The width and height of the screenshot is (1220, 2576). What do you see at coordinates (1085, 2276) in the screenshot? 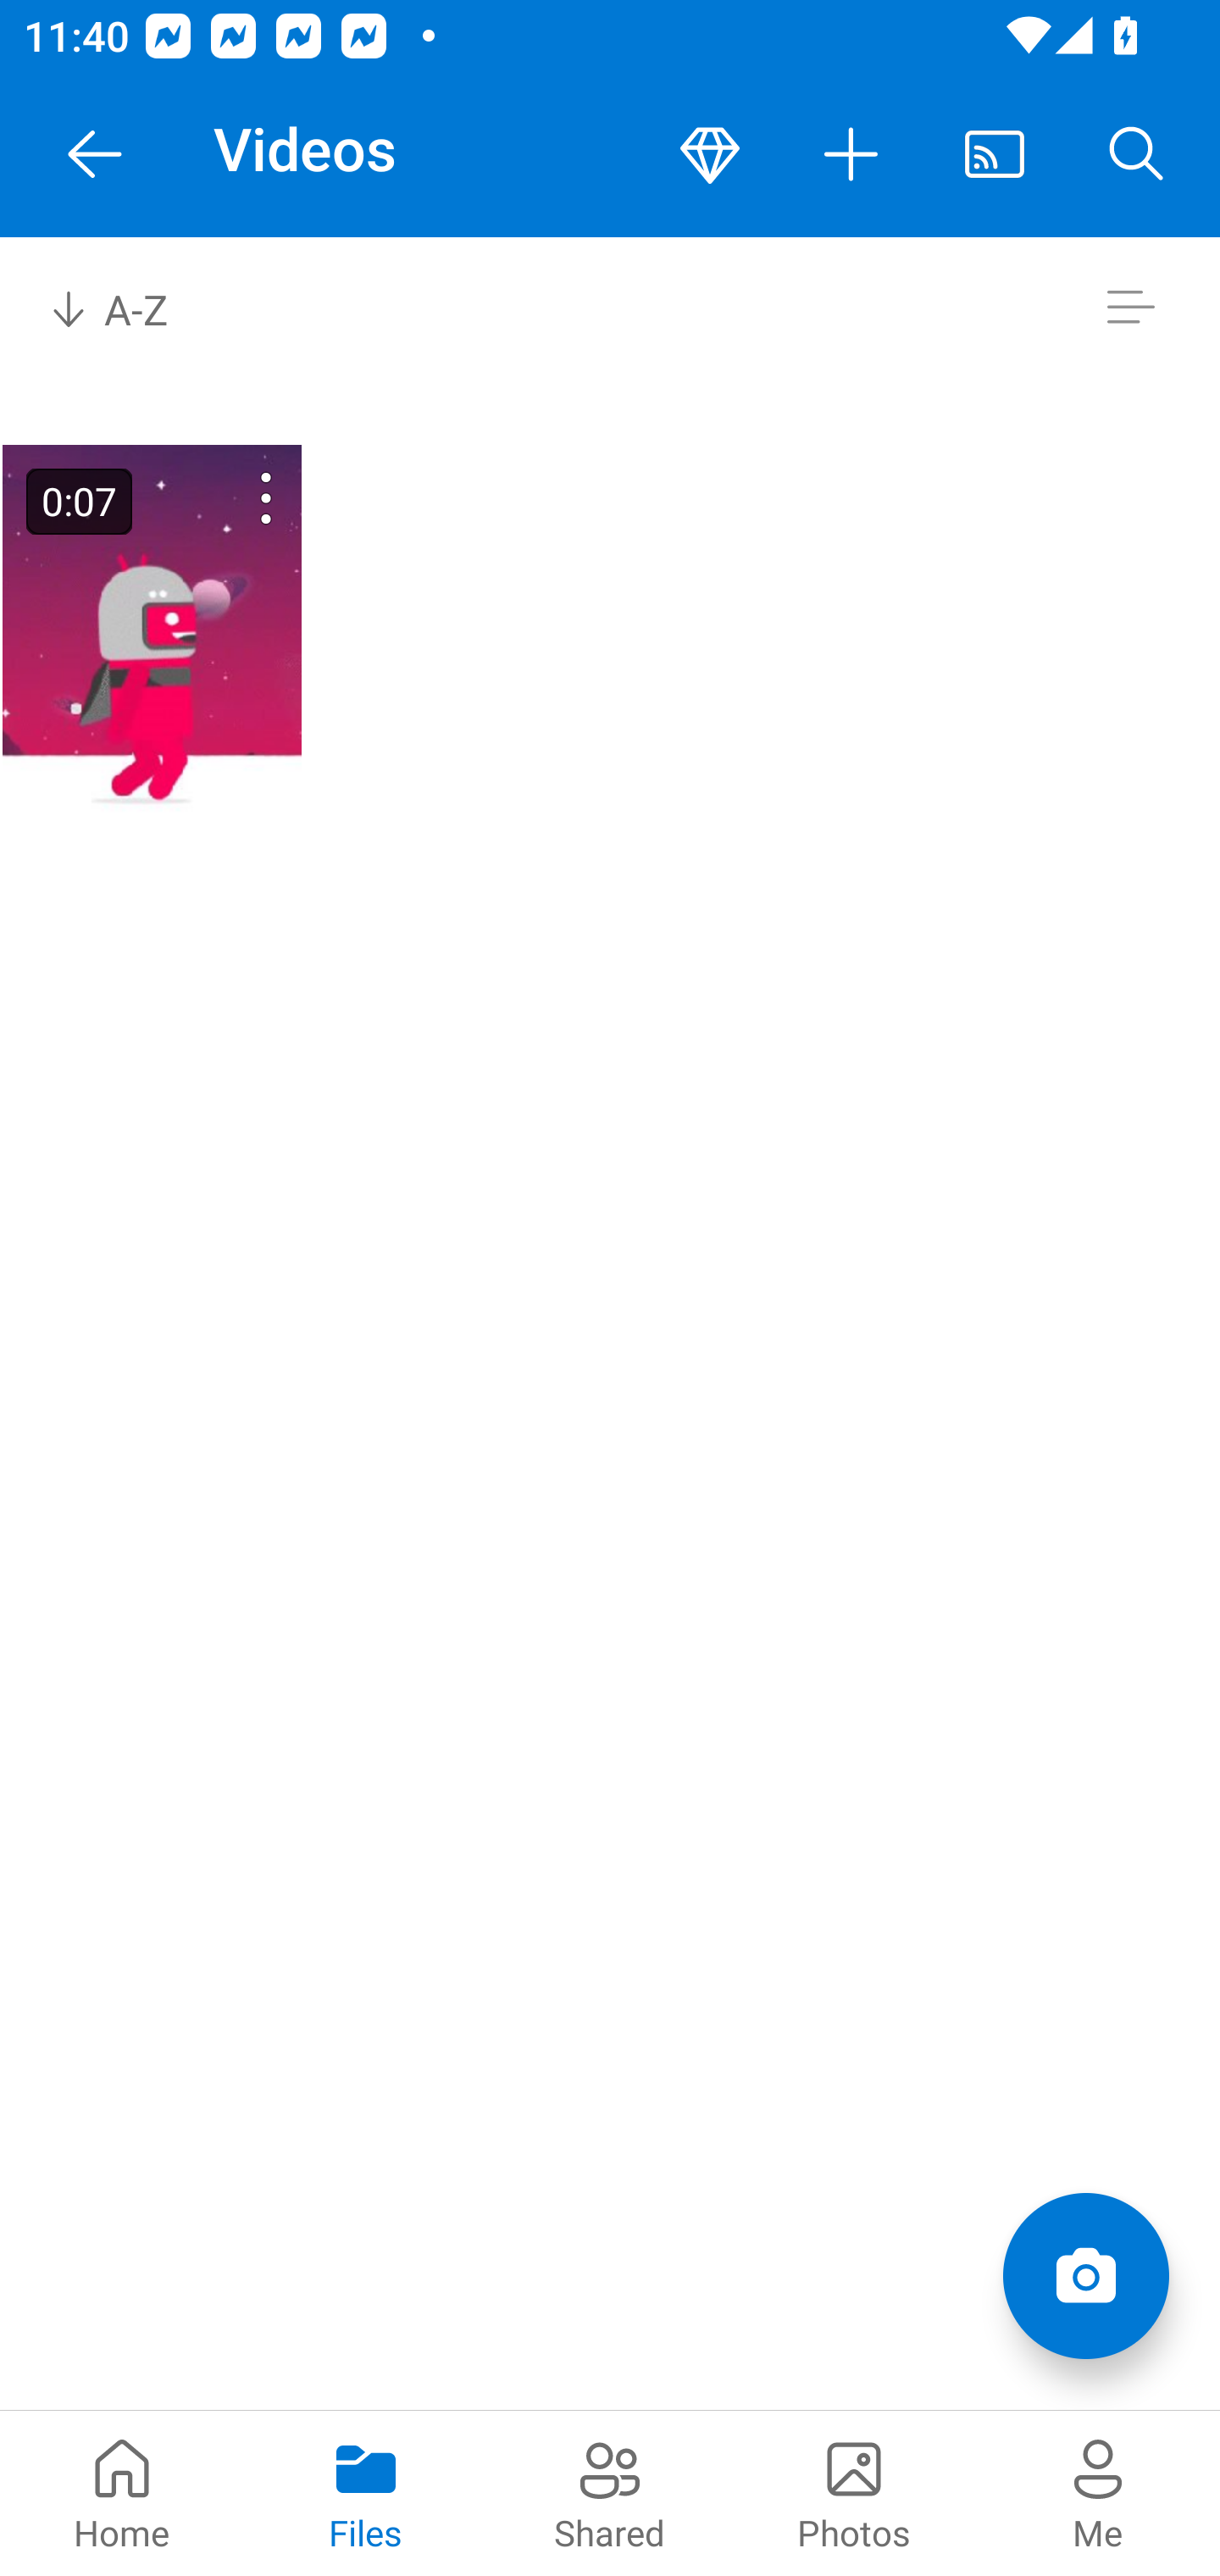
I see `Add items Scan` at bounding box center [1085, 2276].